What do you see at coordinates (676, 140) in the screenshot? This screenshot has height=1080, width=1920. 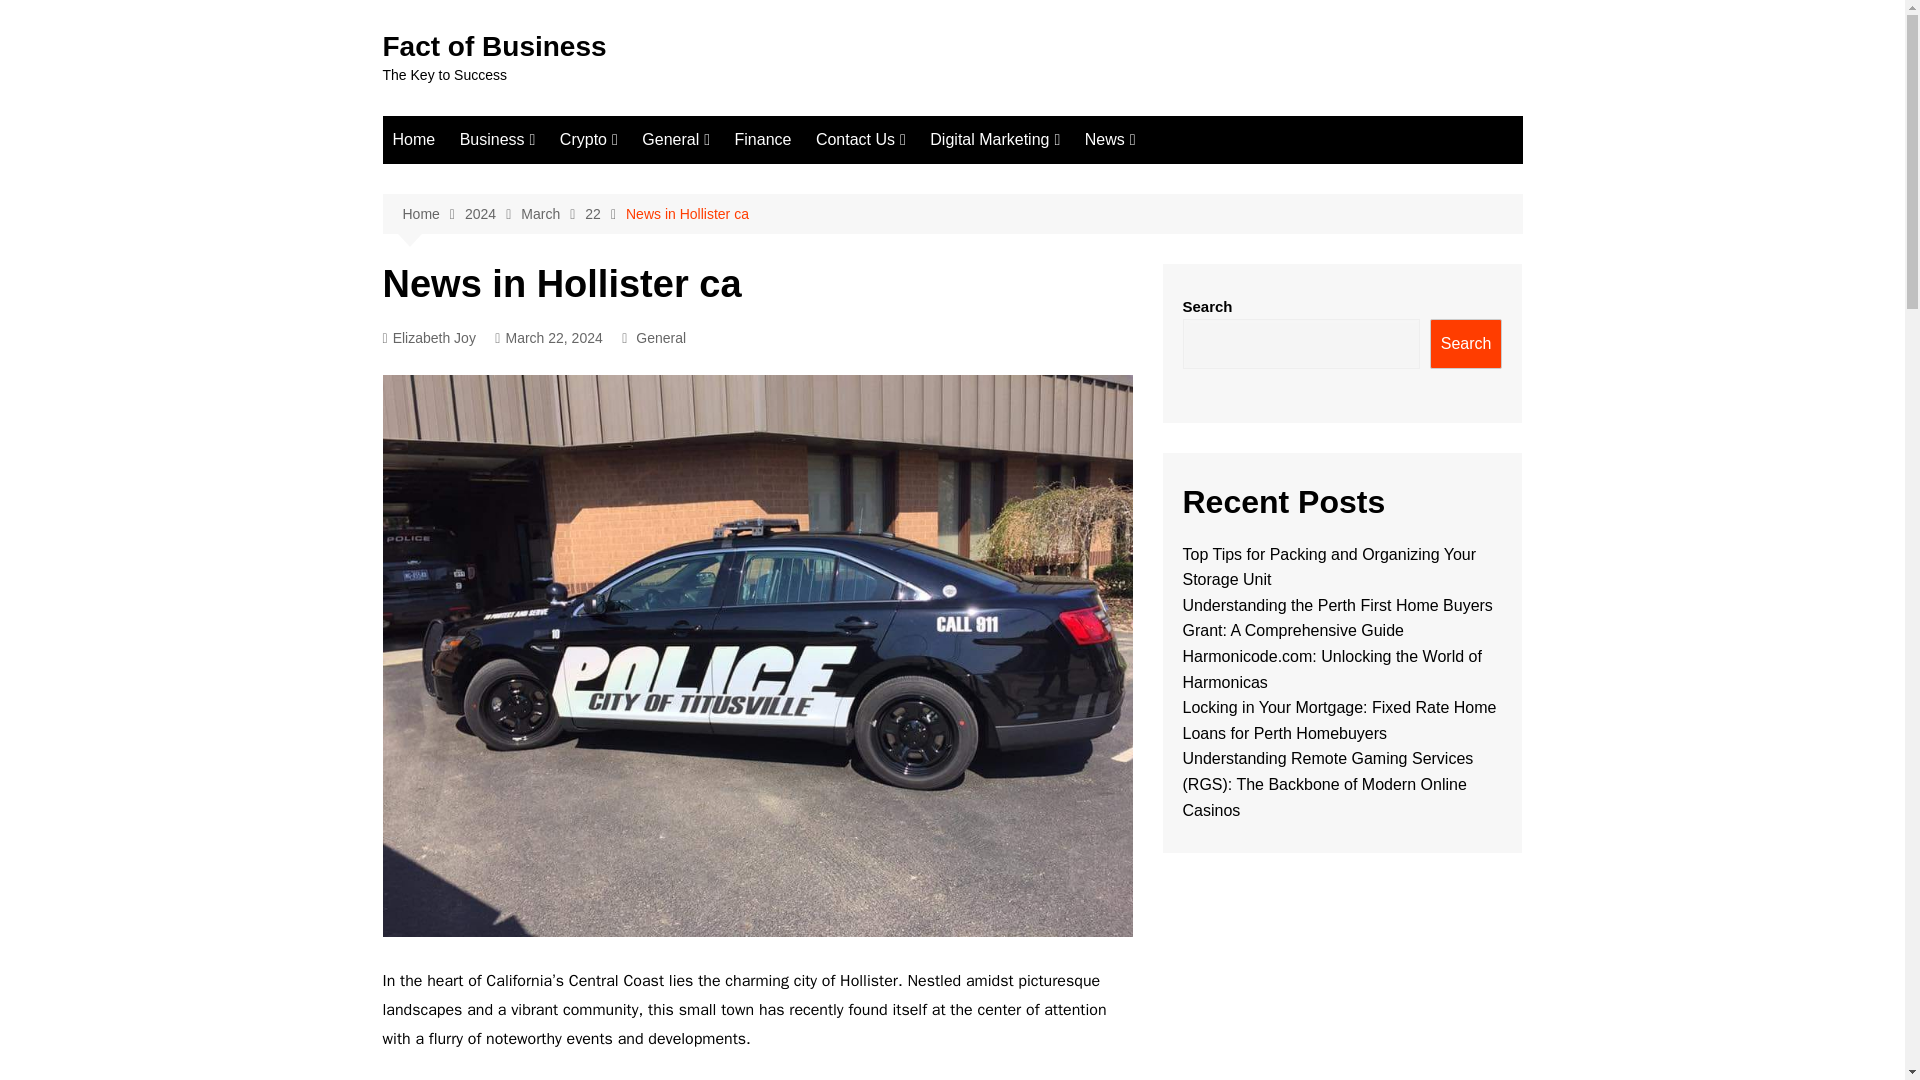 I see `General` at bounding box center [676, 140].